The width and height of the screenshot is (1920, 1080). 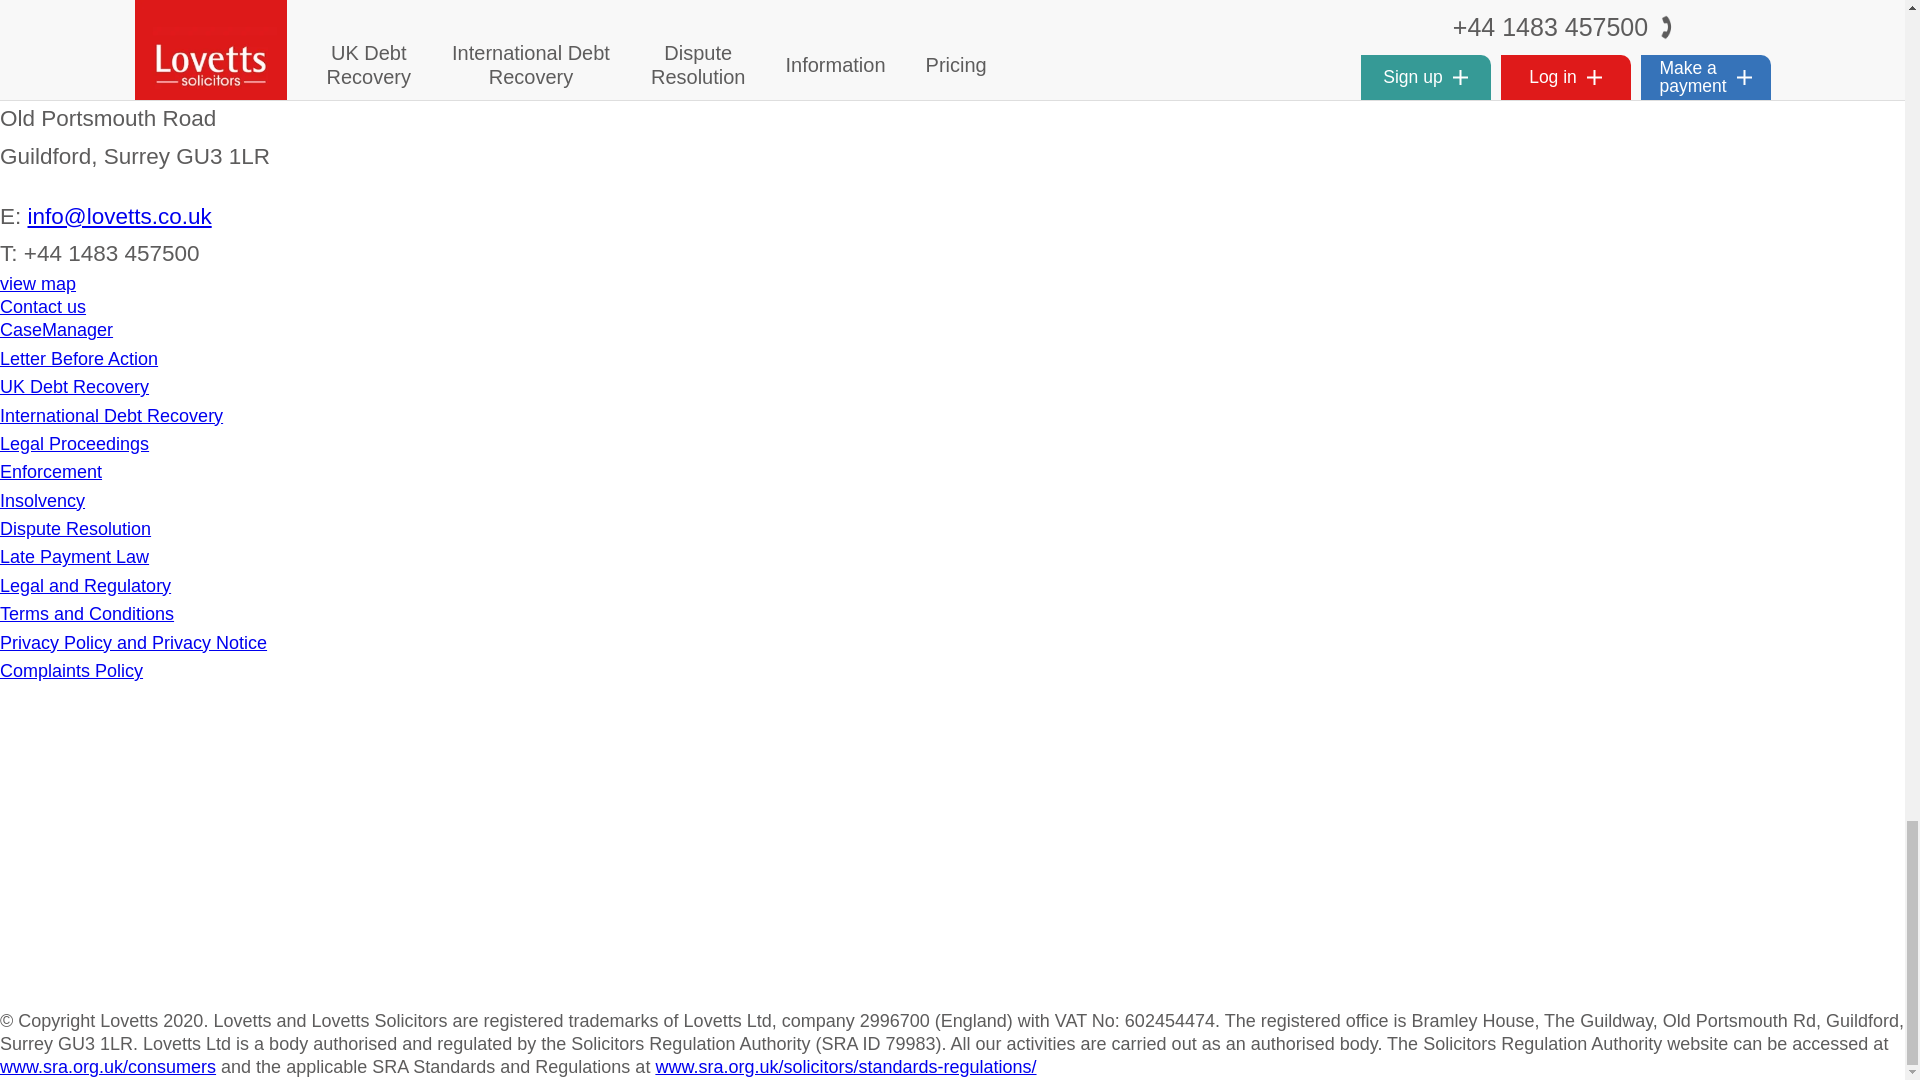 I want to click on Insolvency, so click(x=42, y=500).